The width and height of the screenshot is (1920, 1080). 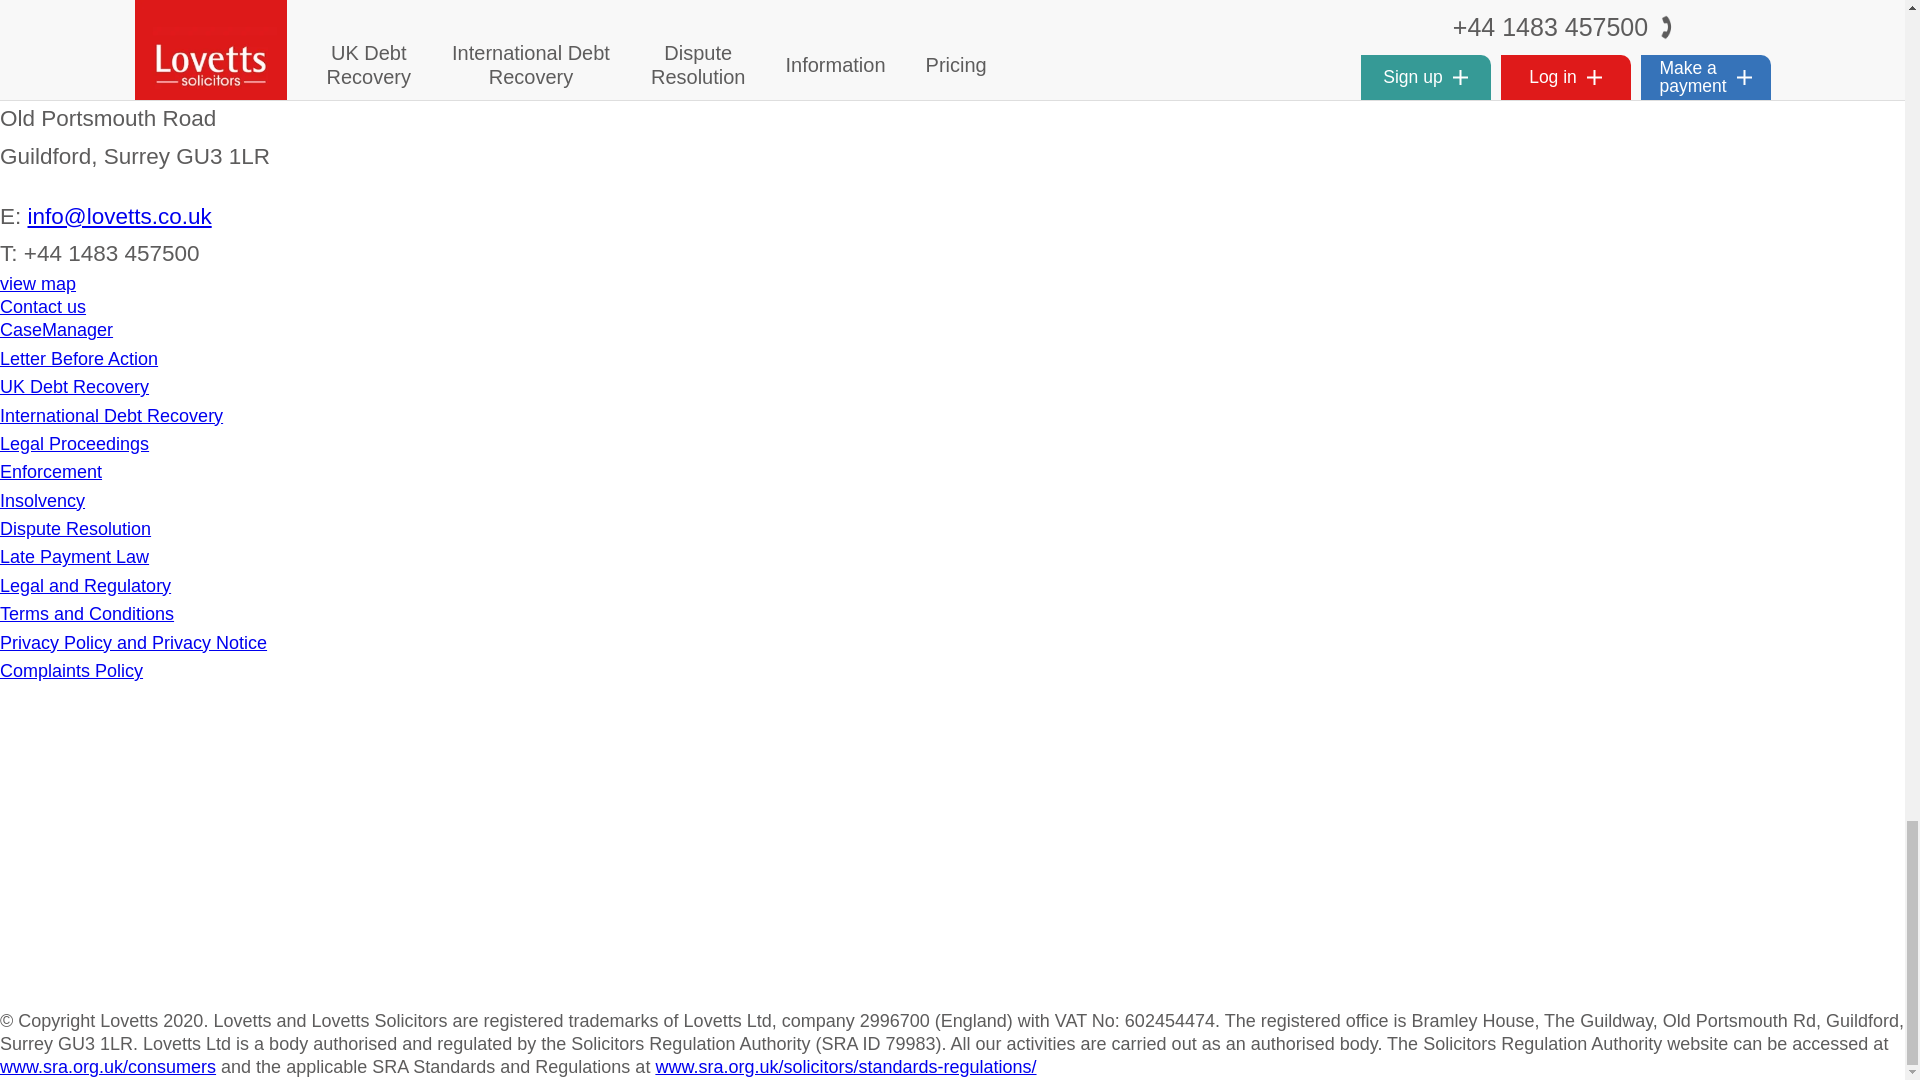 I want to click on Insolvency, so click(x=42, y=500).